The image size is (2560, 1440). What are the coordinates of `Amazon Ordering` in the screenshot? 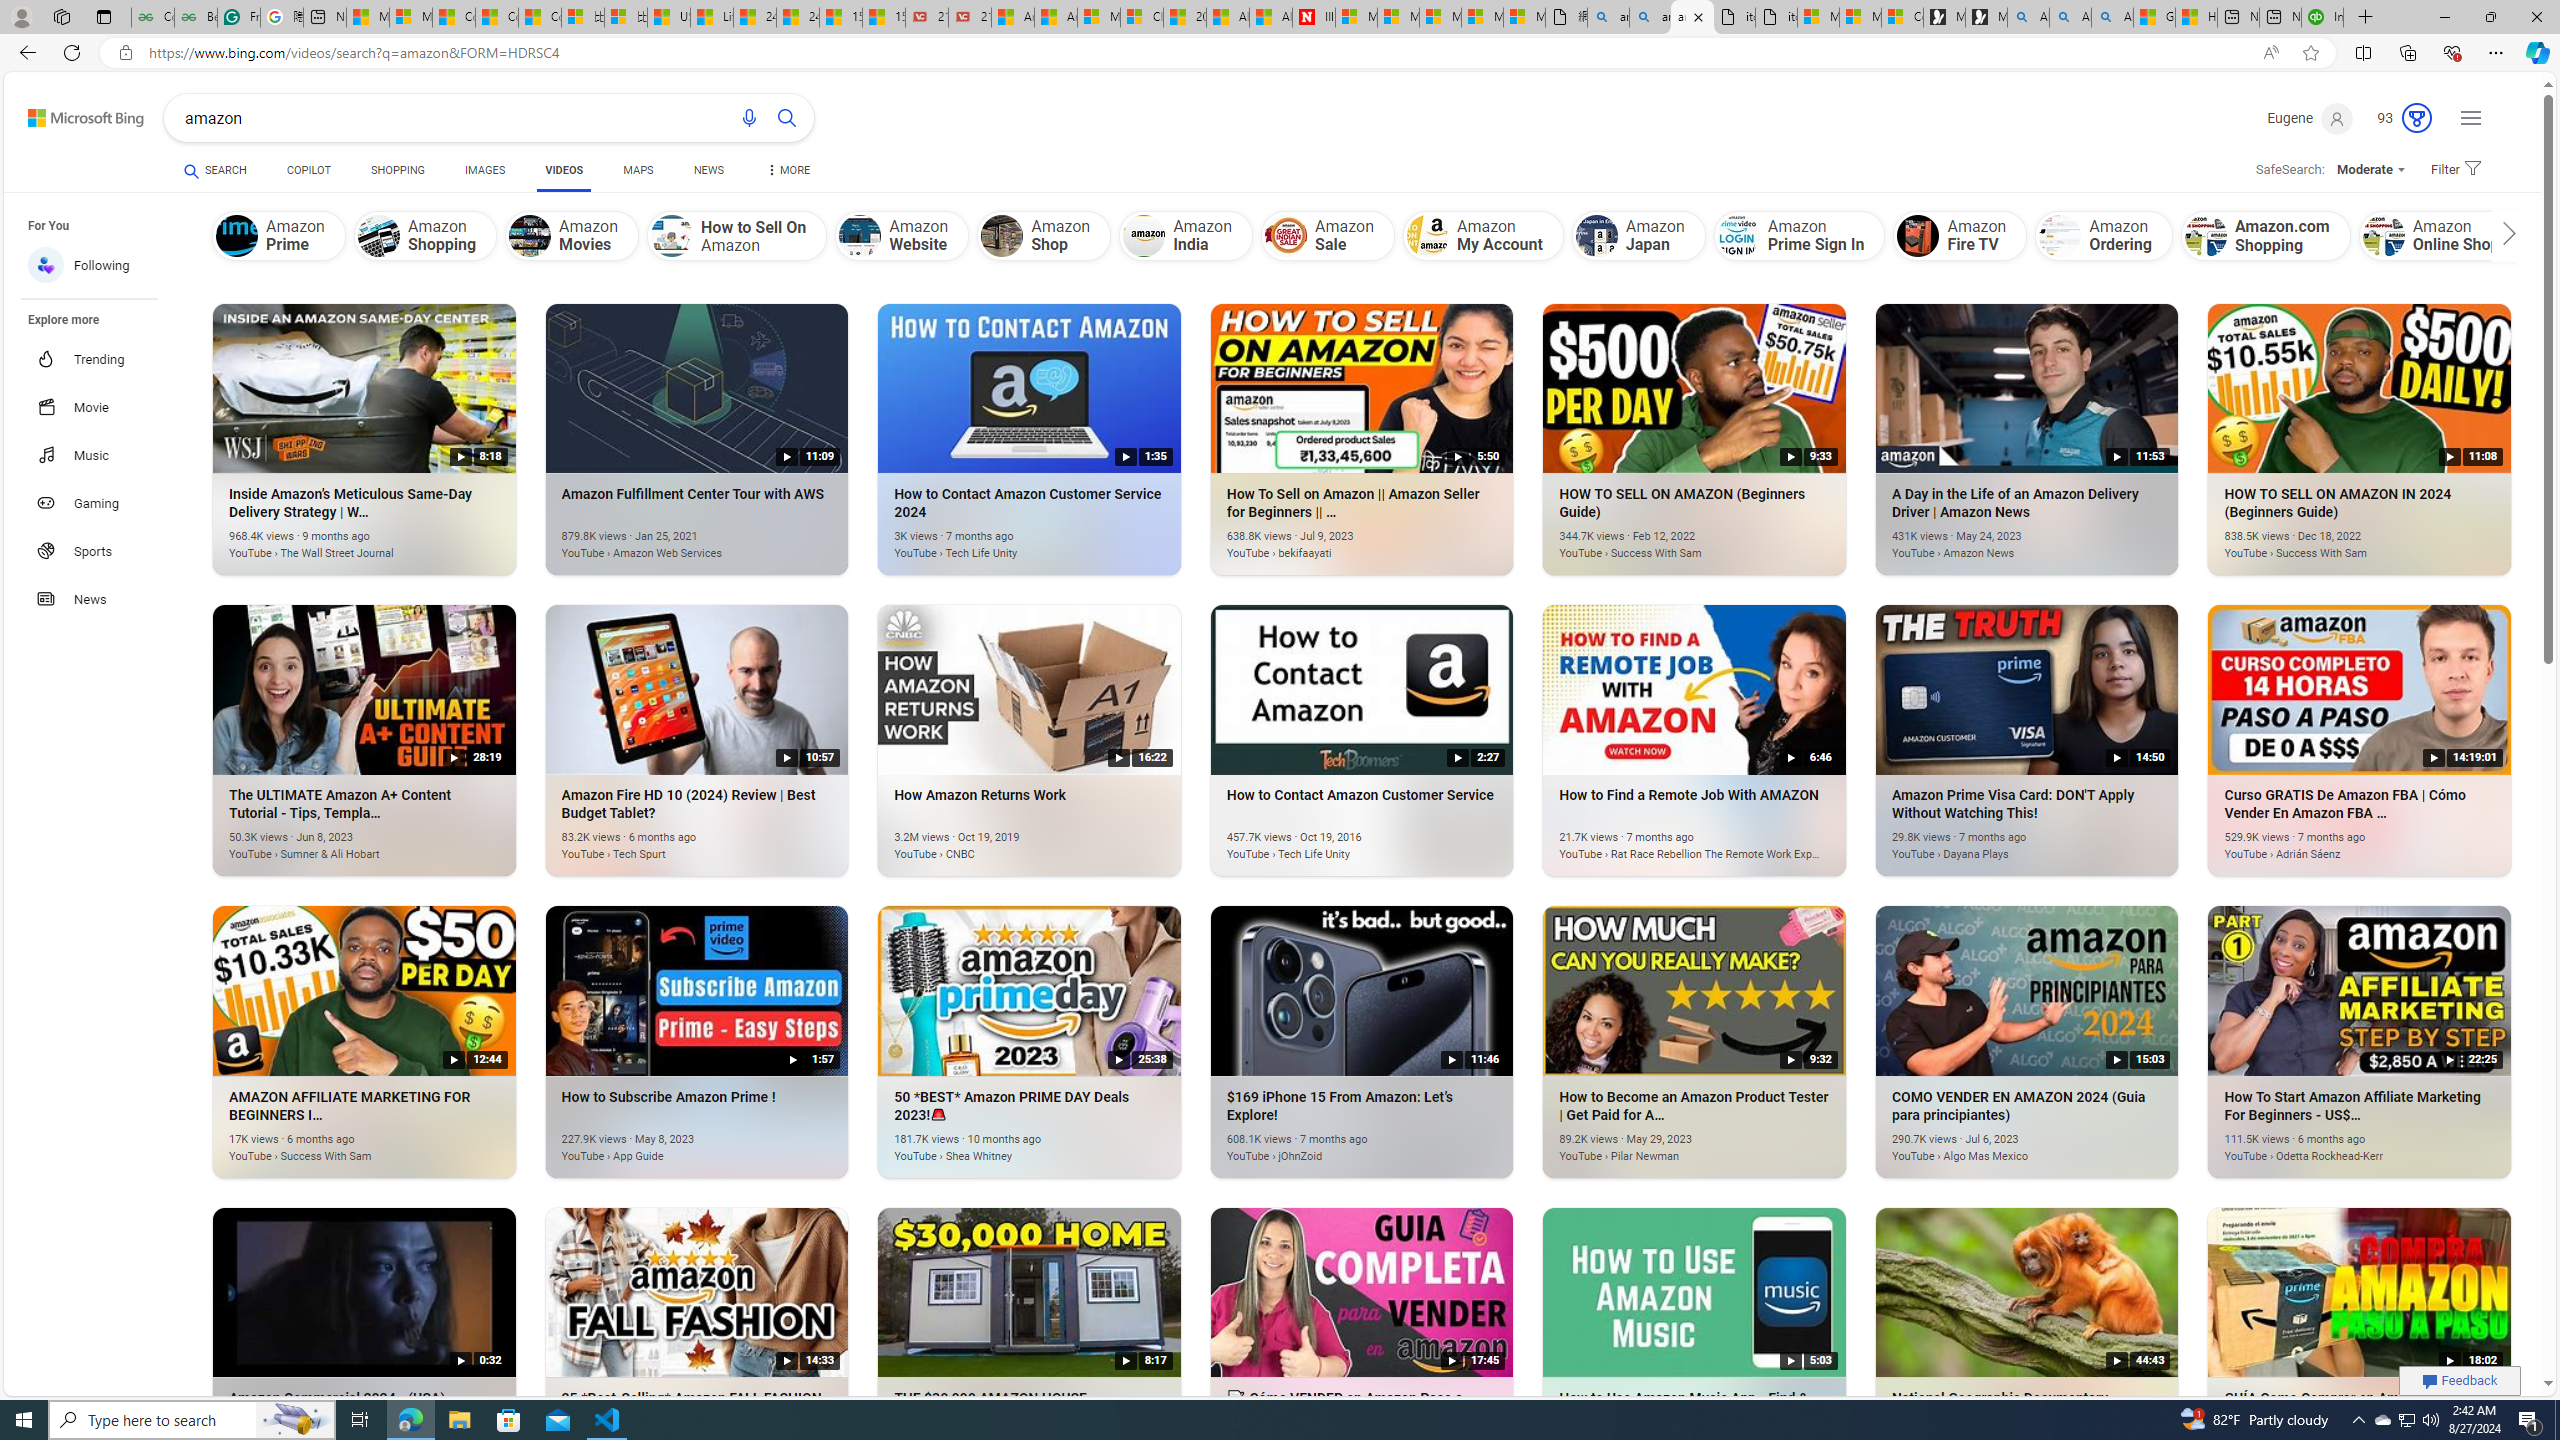 It's located at (2102, 236).